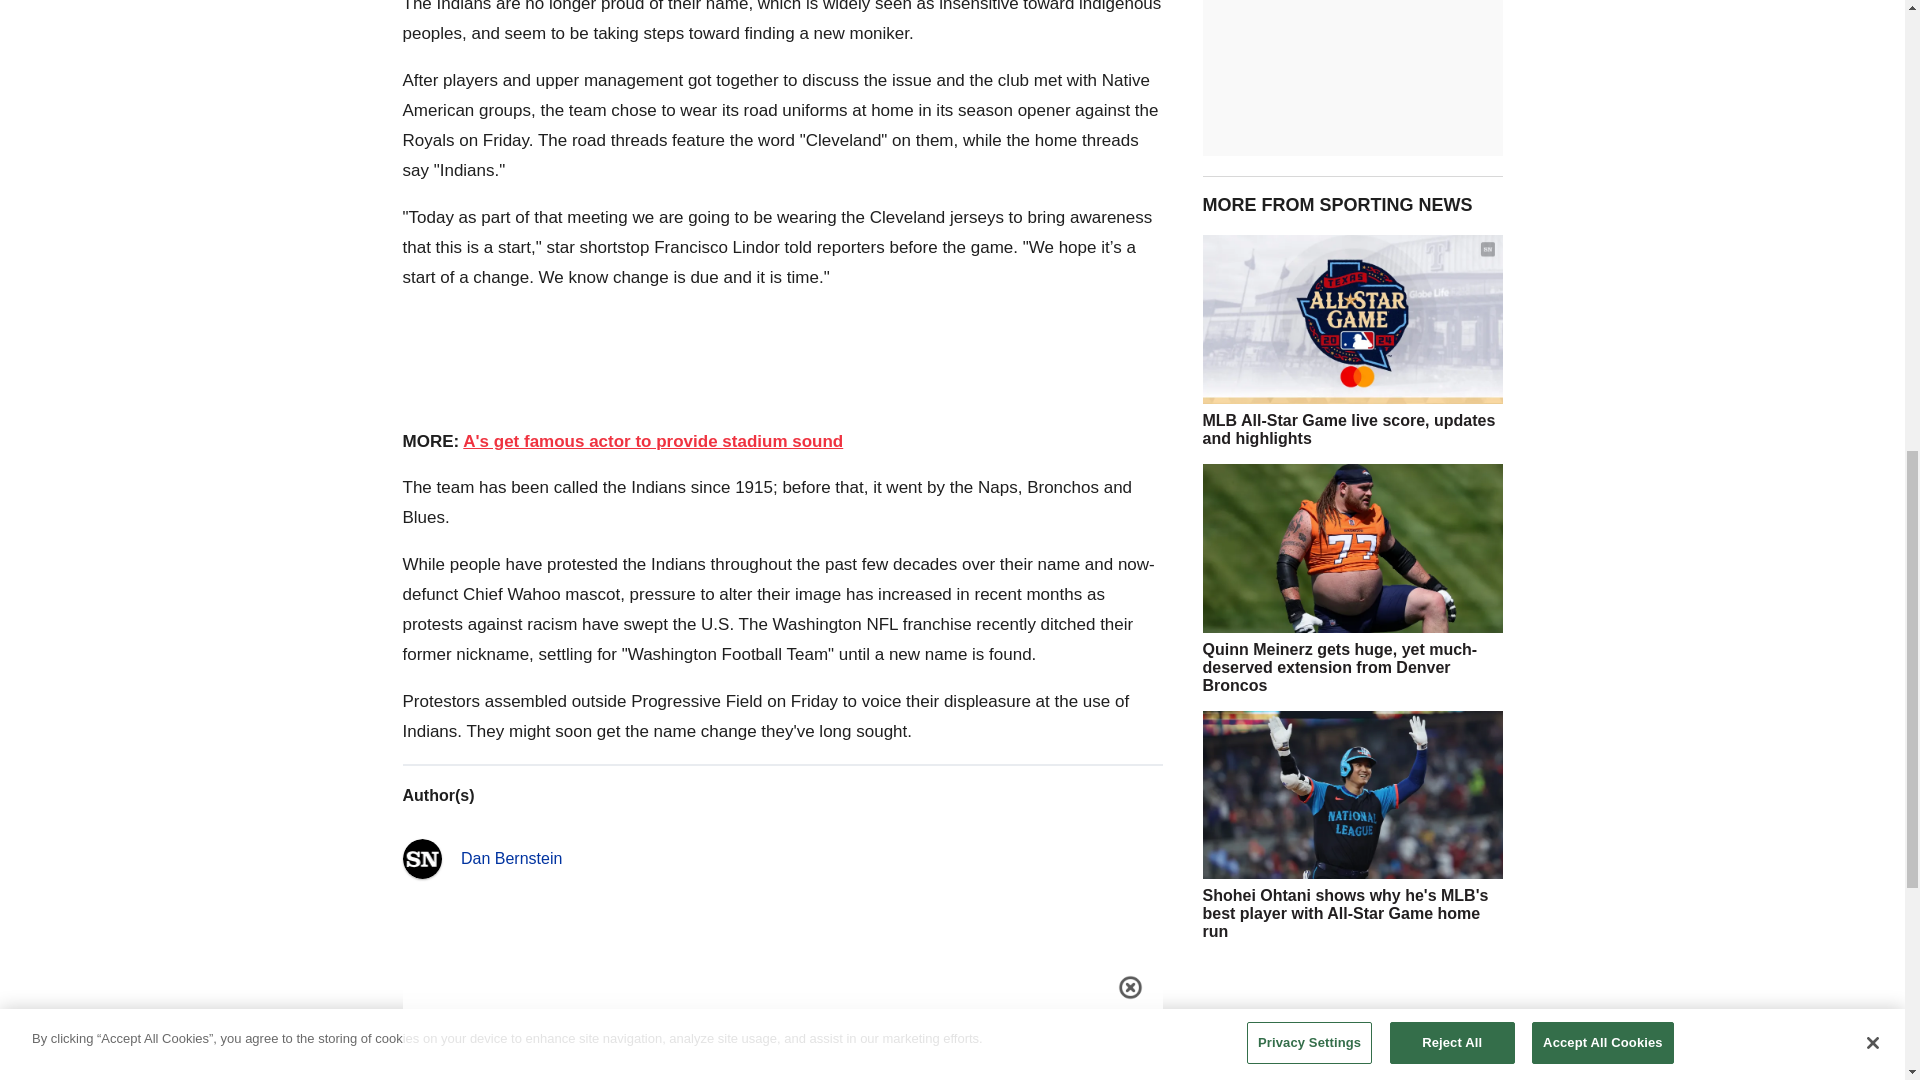 The image size is (1920, 1080). Describe the element at coordinates (1351, 1018) in the screenshot. I see `3rd party ad content` at that location.